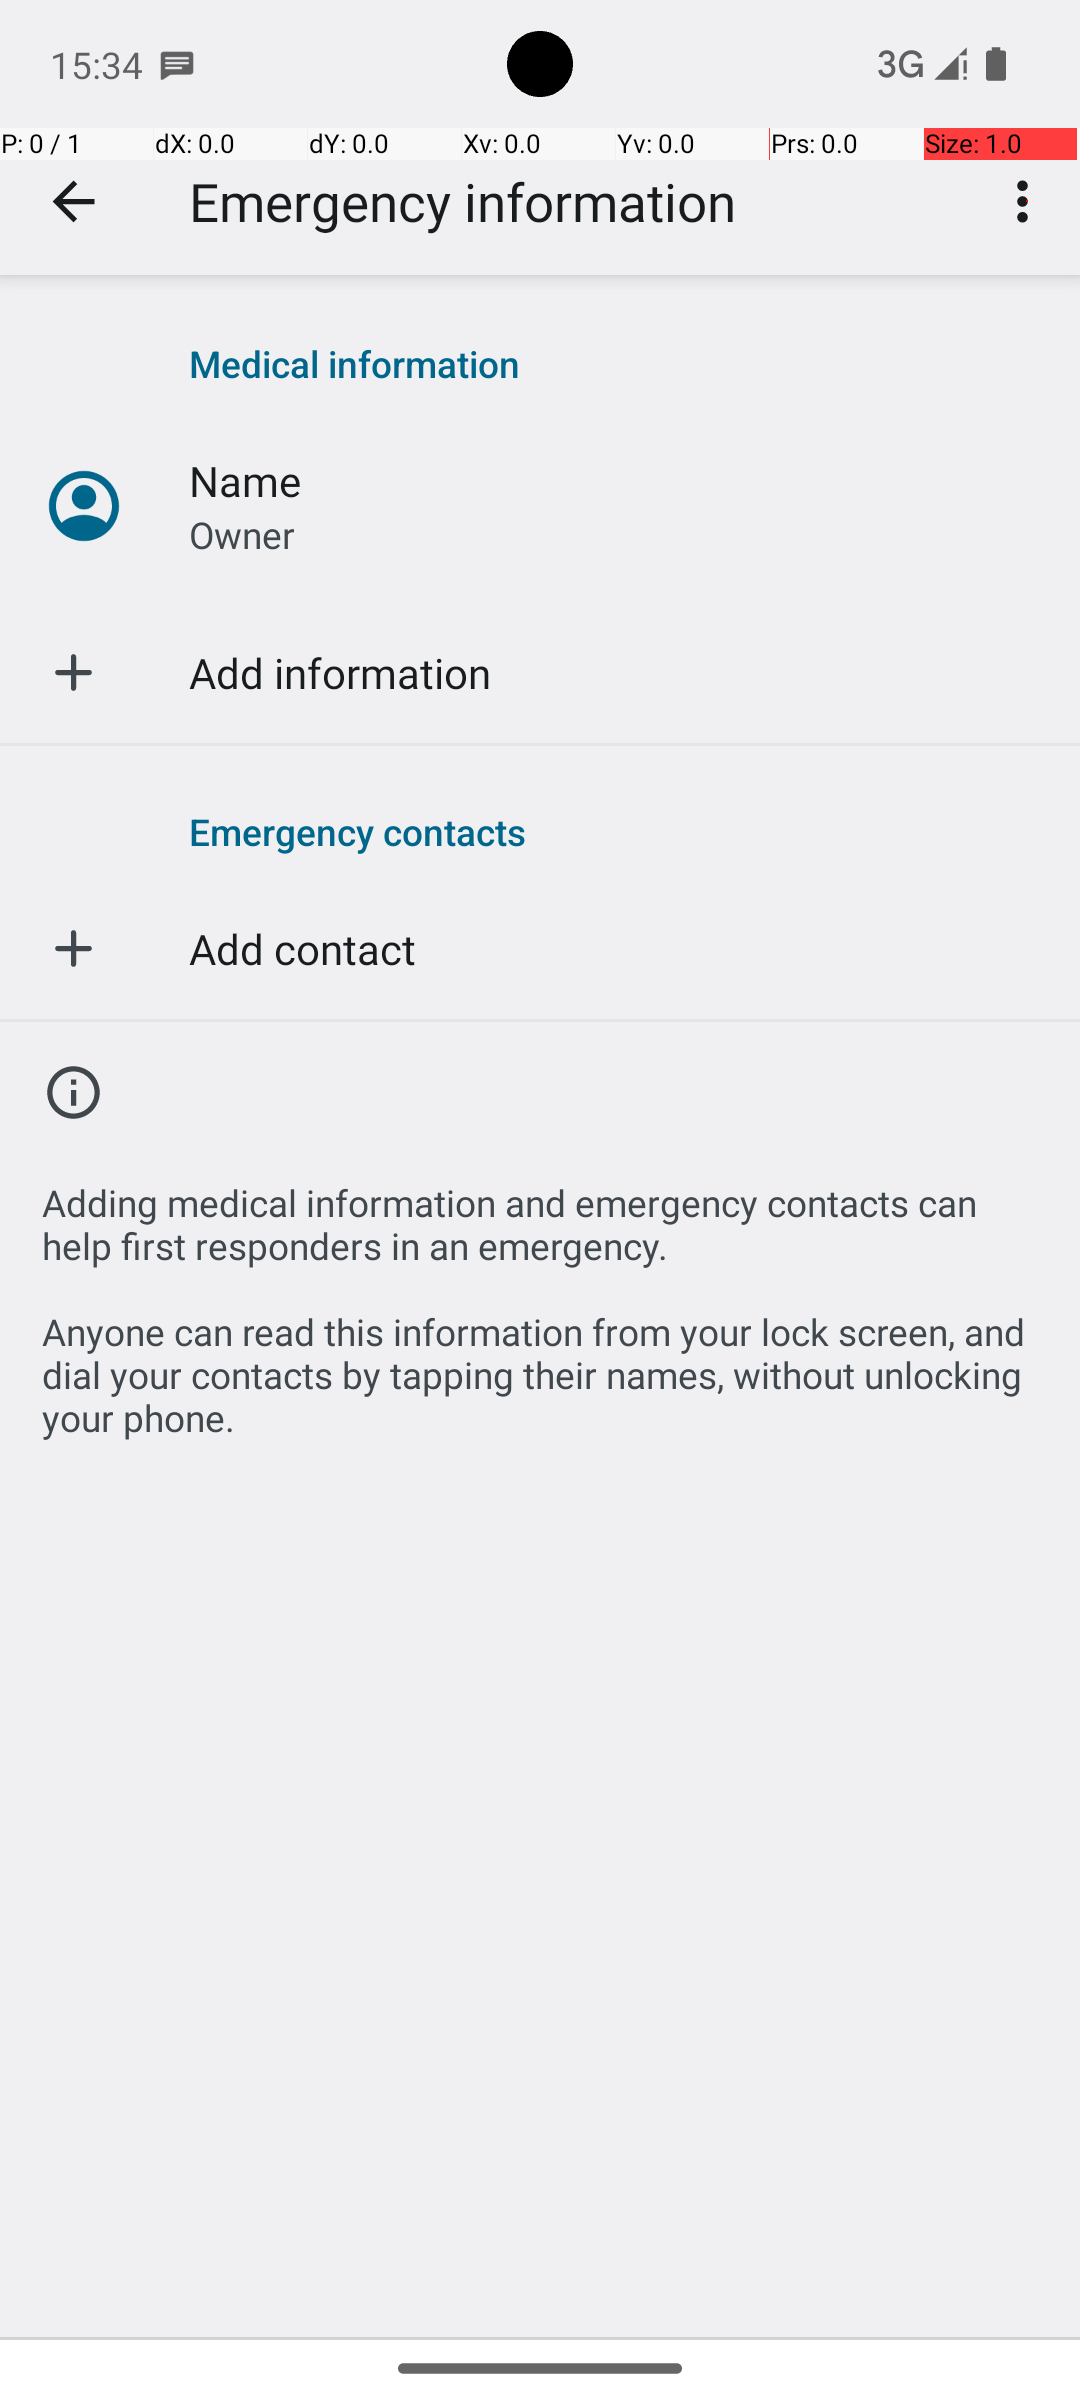 The height and width of the screenshot is (2400, 1080). Describe the element at coordinates (462, 202) in the screenshot. I see `Emergency information` at that location.